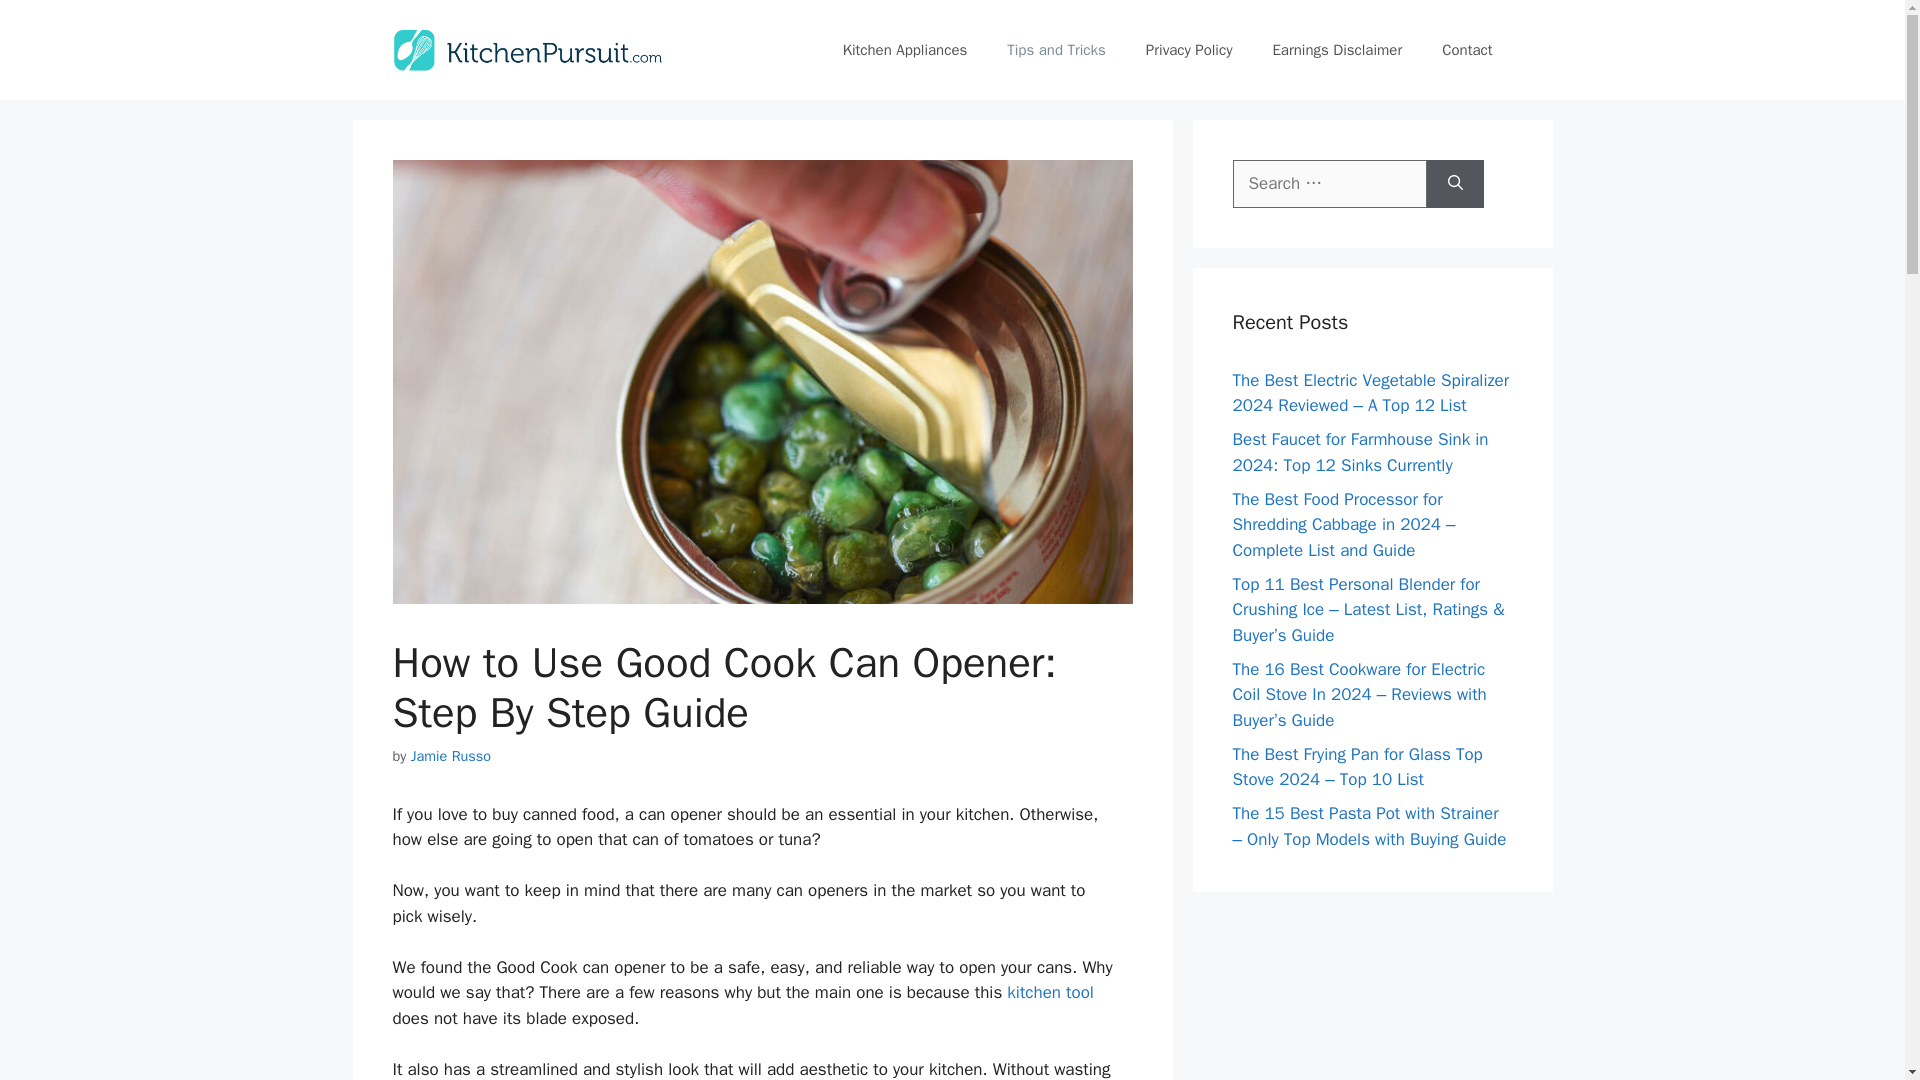  Describe the element at coordinates (450, 756) in the screenshot. I see `Jamie Russo` at that location.